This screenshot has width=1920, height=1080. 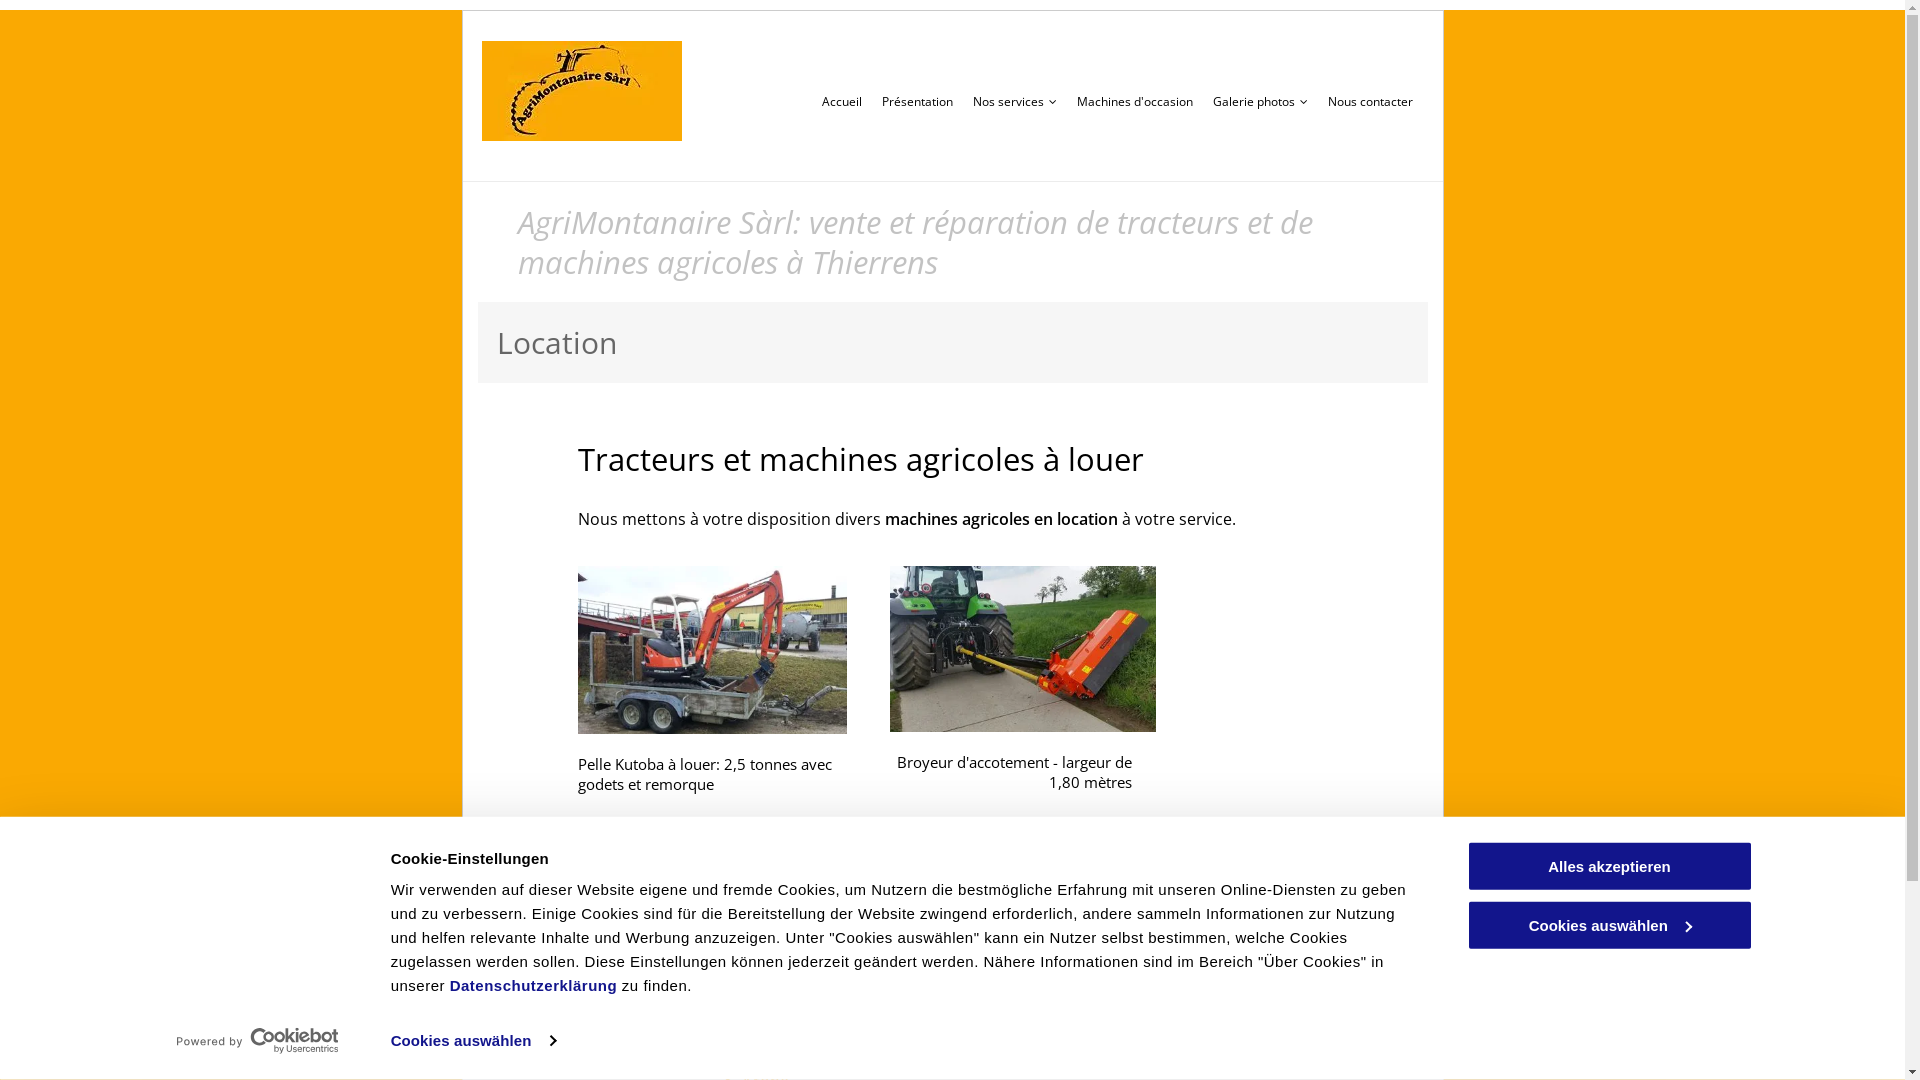 What do you see at coordinates (1000, 519) in the screenshot?
I see `machines agricoles en location` at bounding box center [1000, 519].